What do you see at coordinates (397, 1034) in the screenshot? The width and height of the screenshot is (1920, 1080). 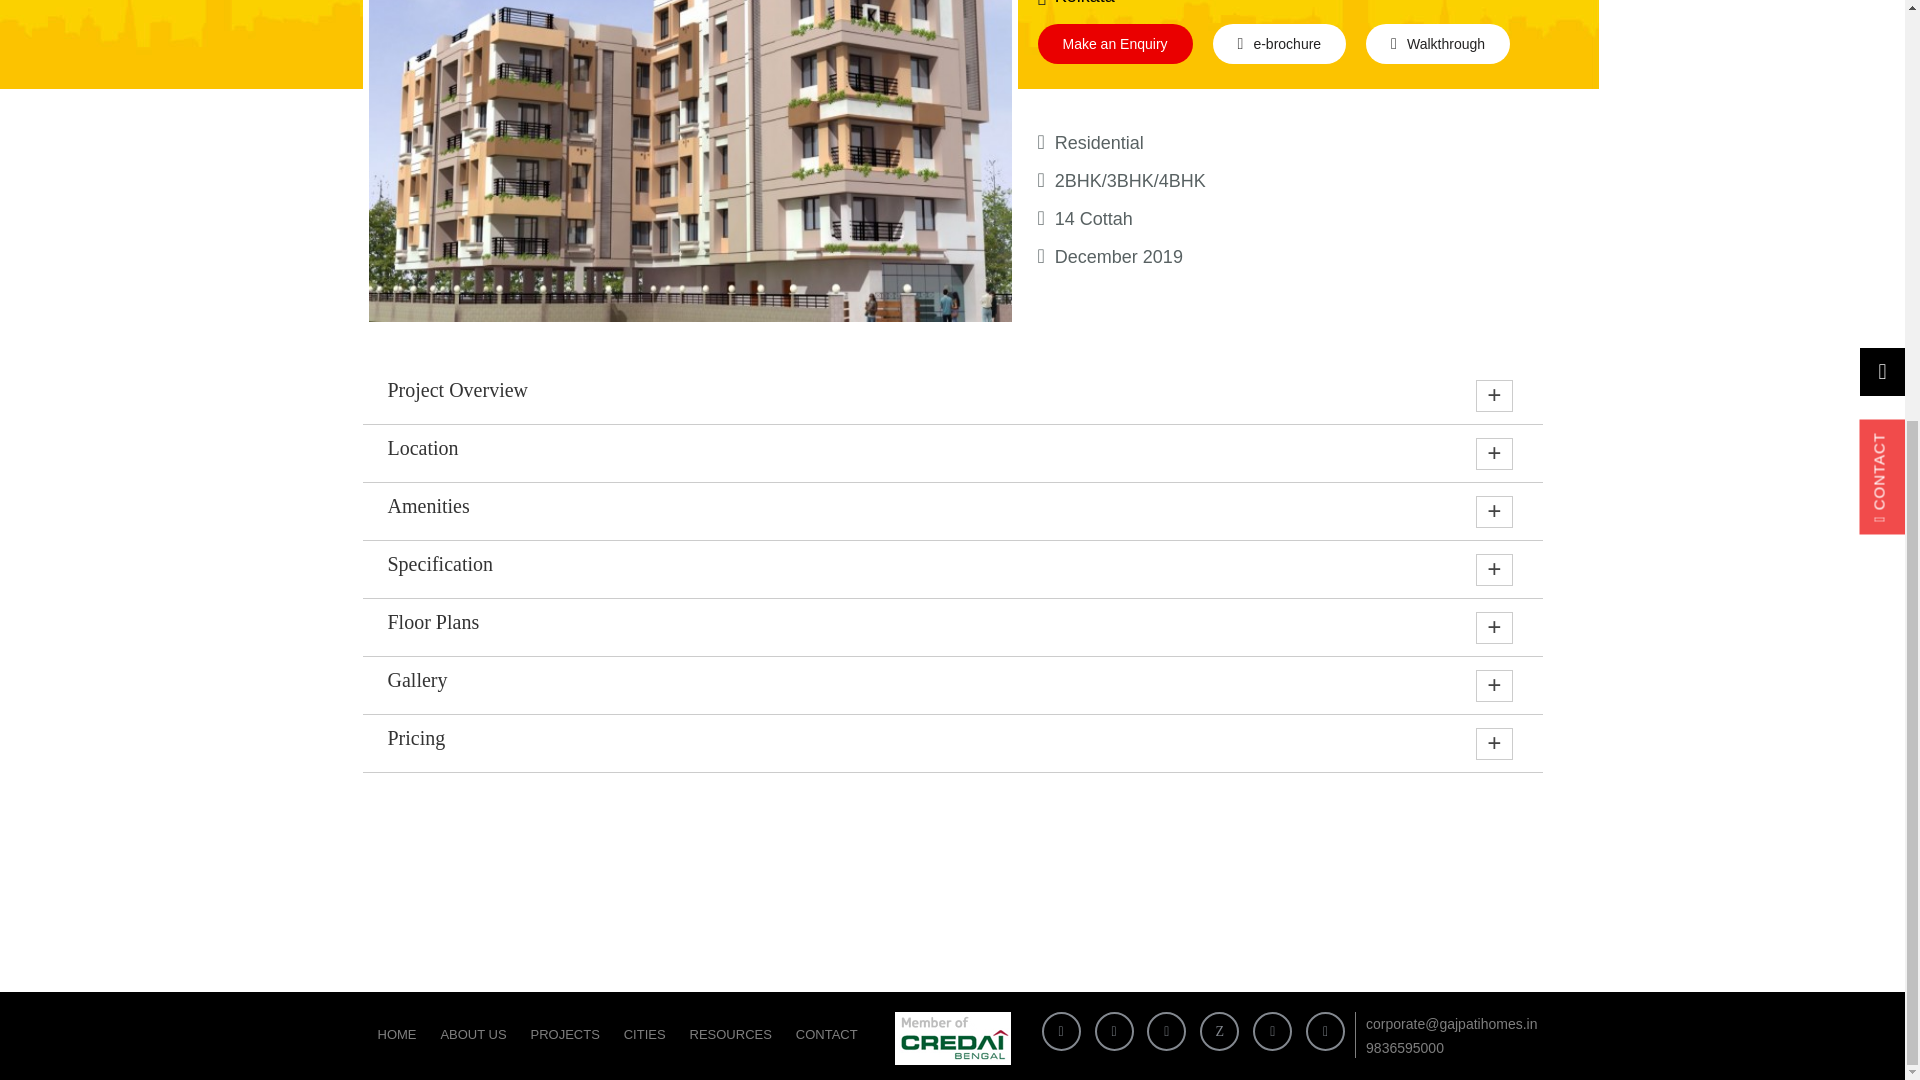 I see `HOME` at bounding box center [397, 1034].